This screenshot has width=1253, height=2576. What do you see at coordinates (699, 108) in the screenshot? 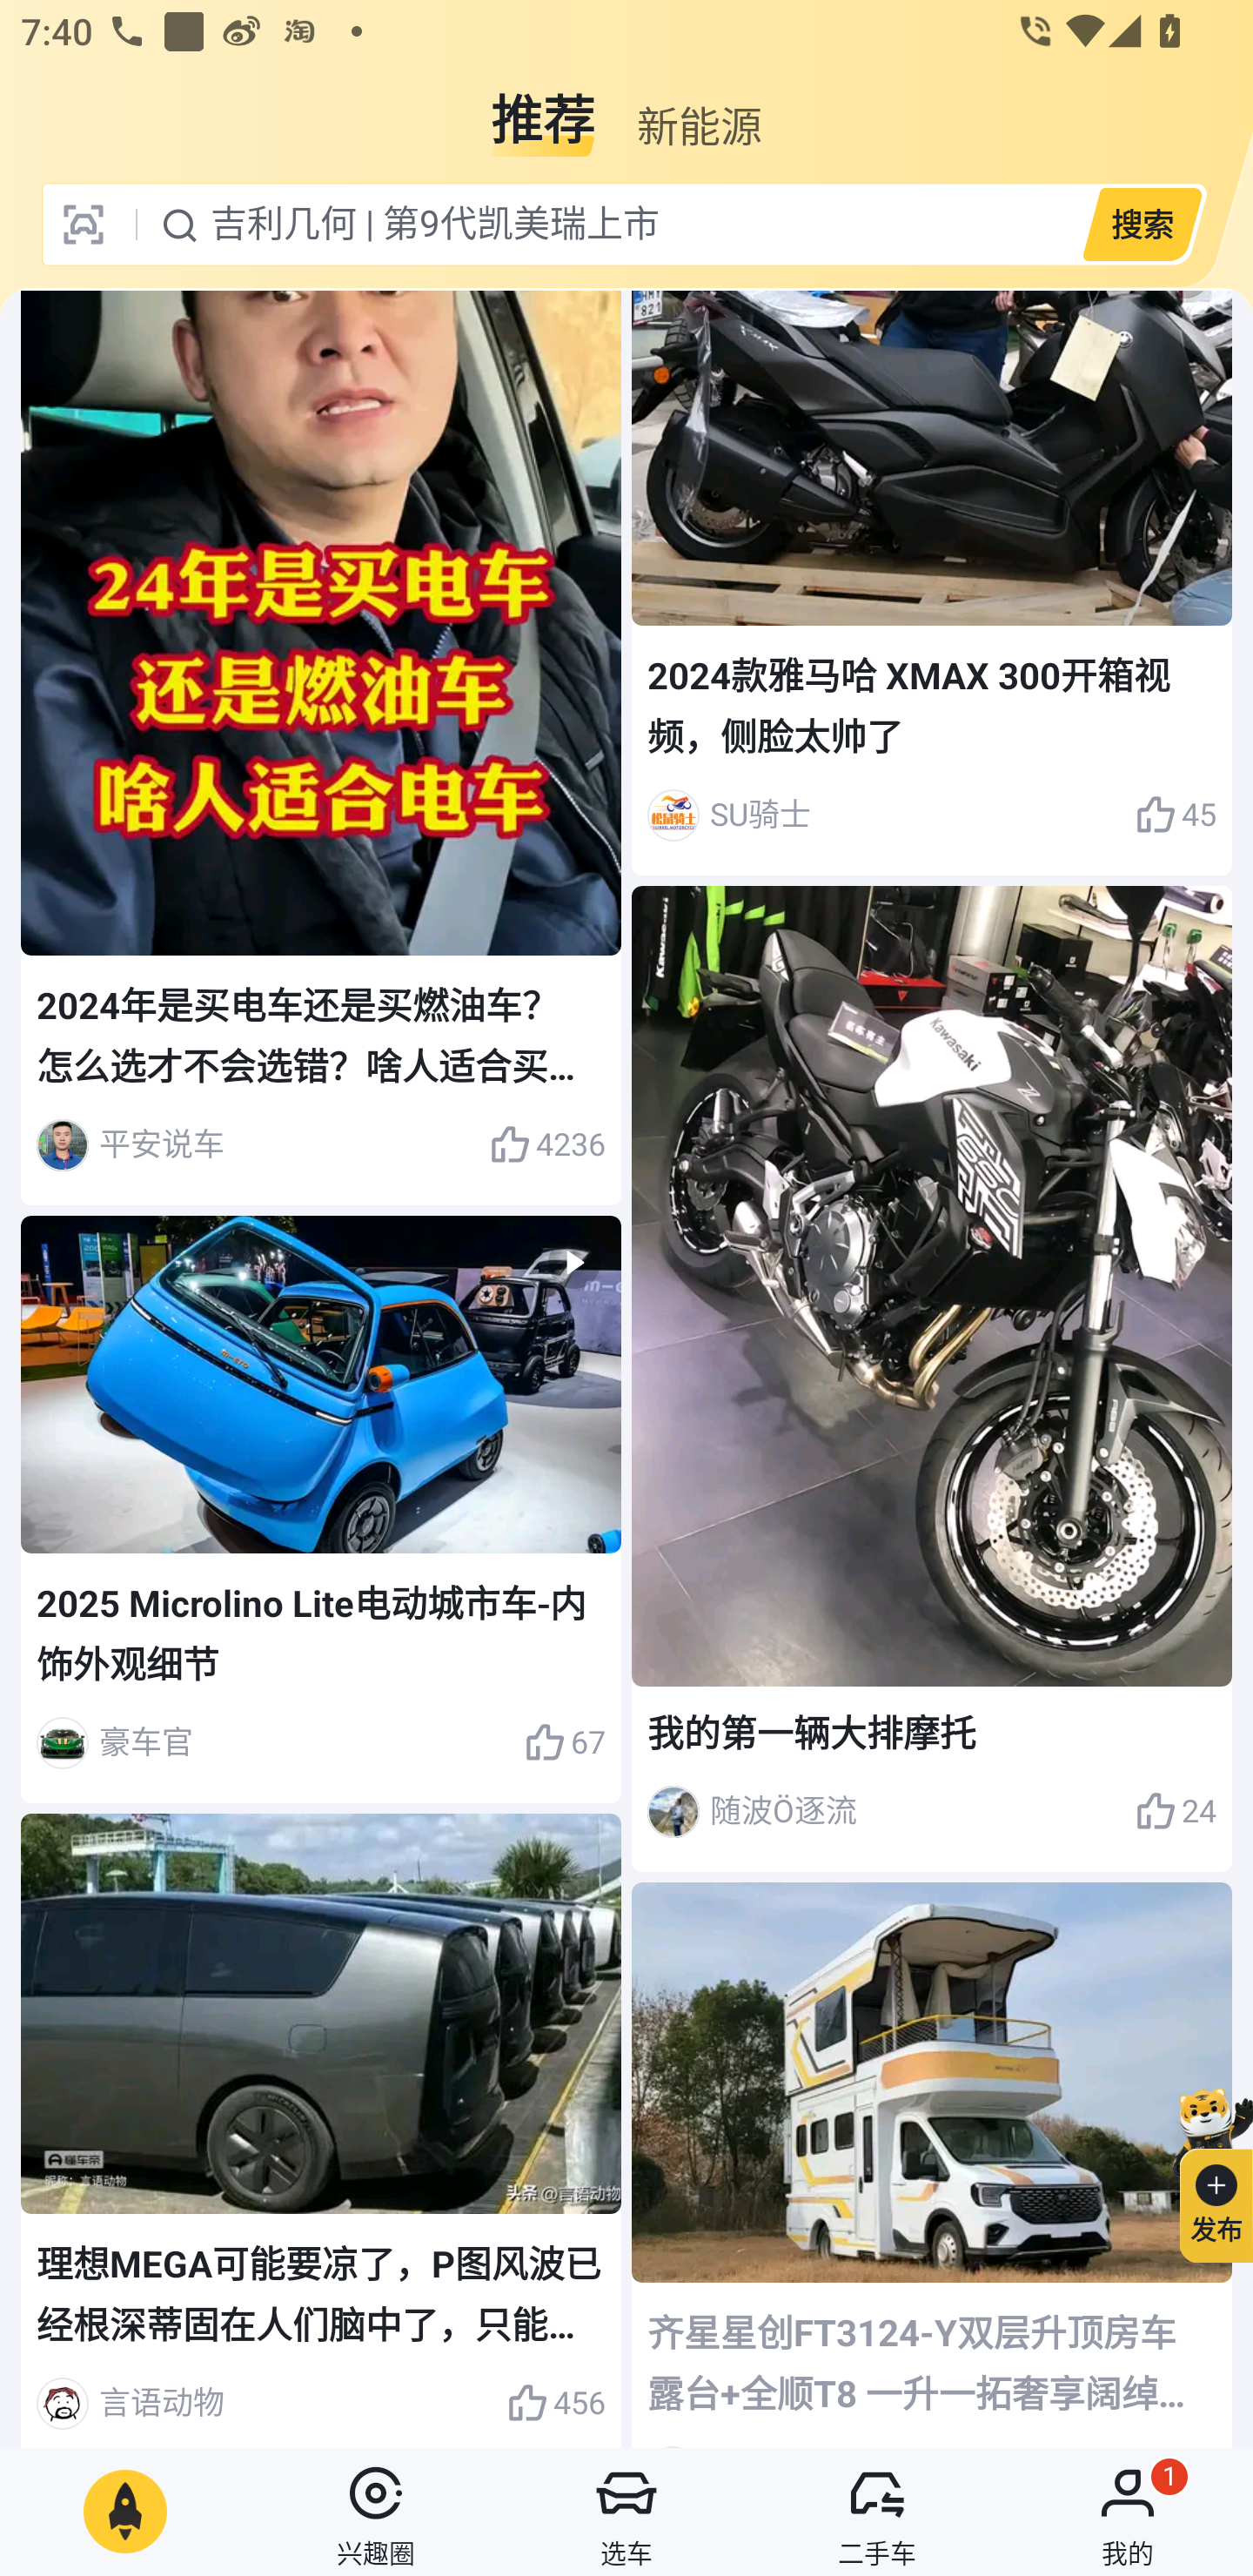
I see `新能源` at bounding box center [699, 108].